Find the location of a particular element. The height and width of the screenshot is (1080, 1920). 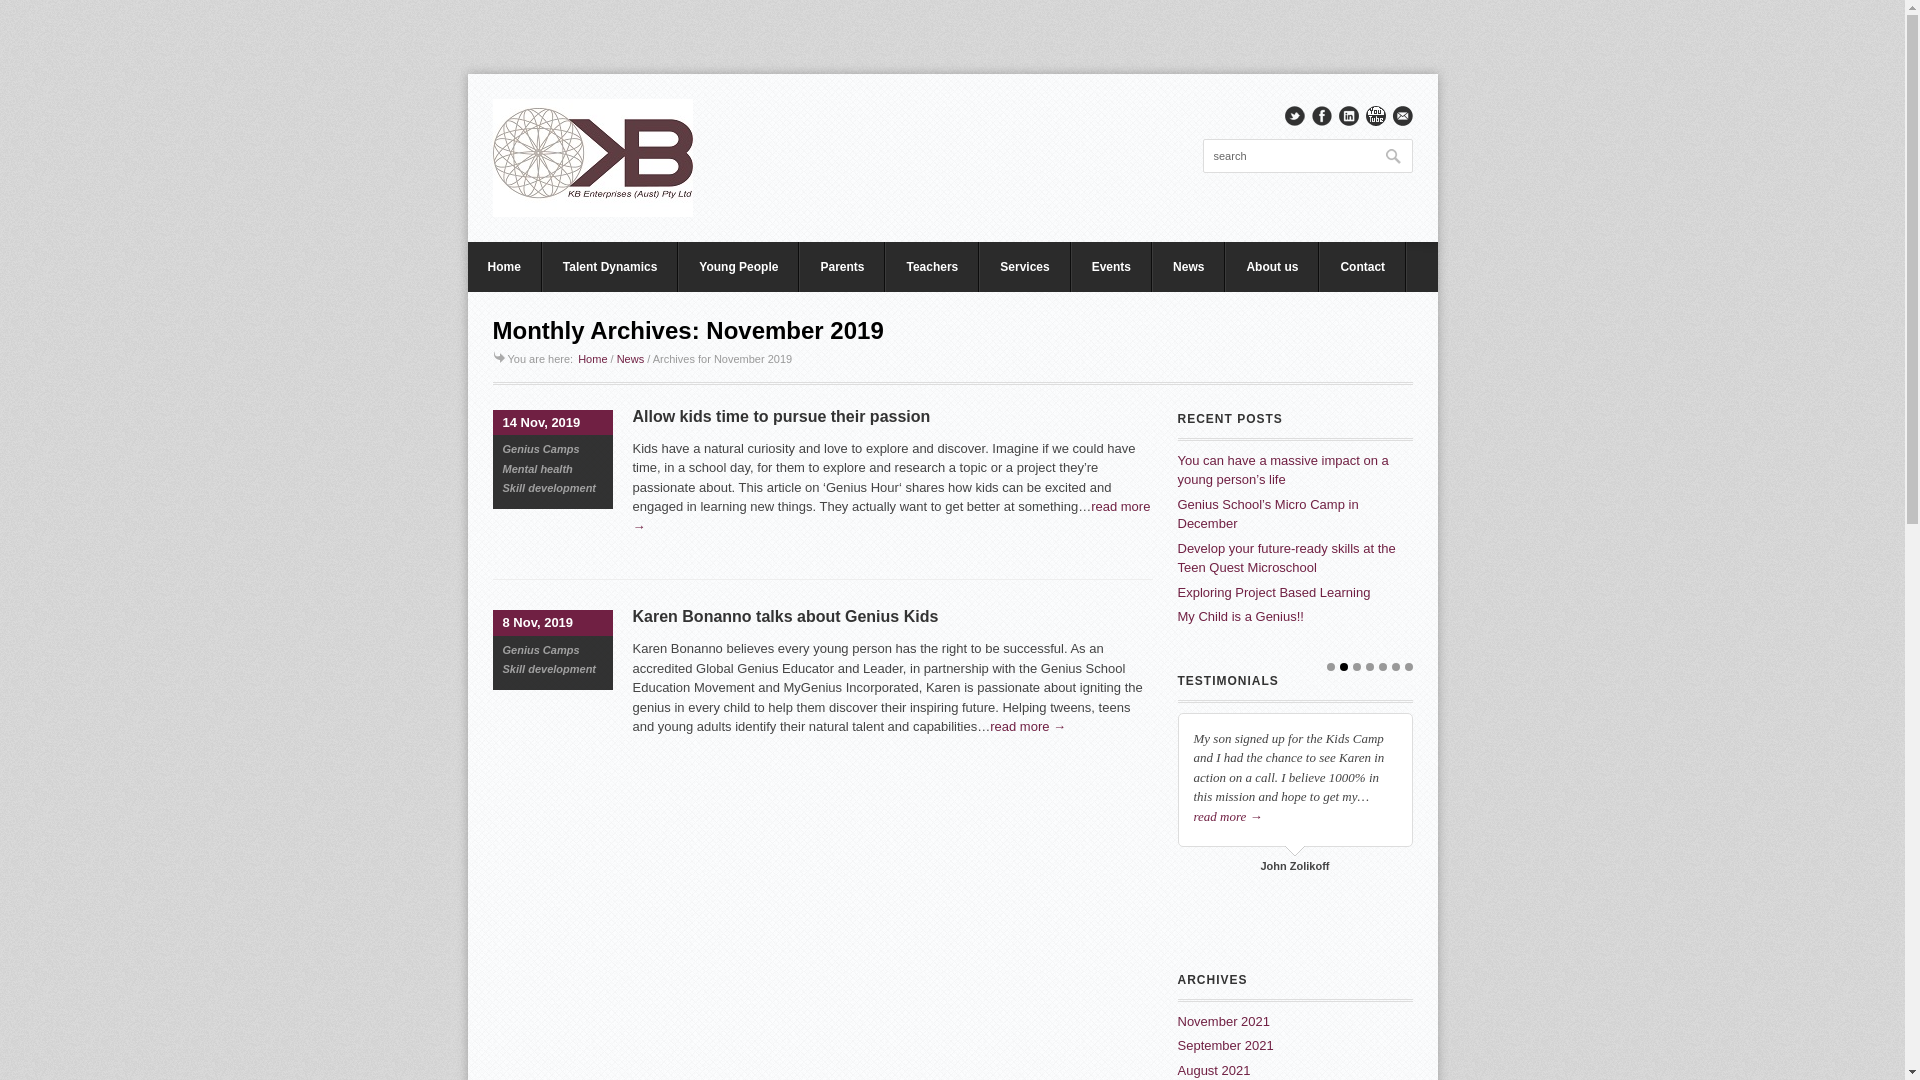

My Child is a Genius!! is located at coordinates (1241, 616).